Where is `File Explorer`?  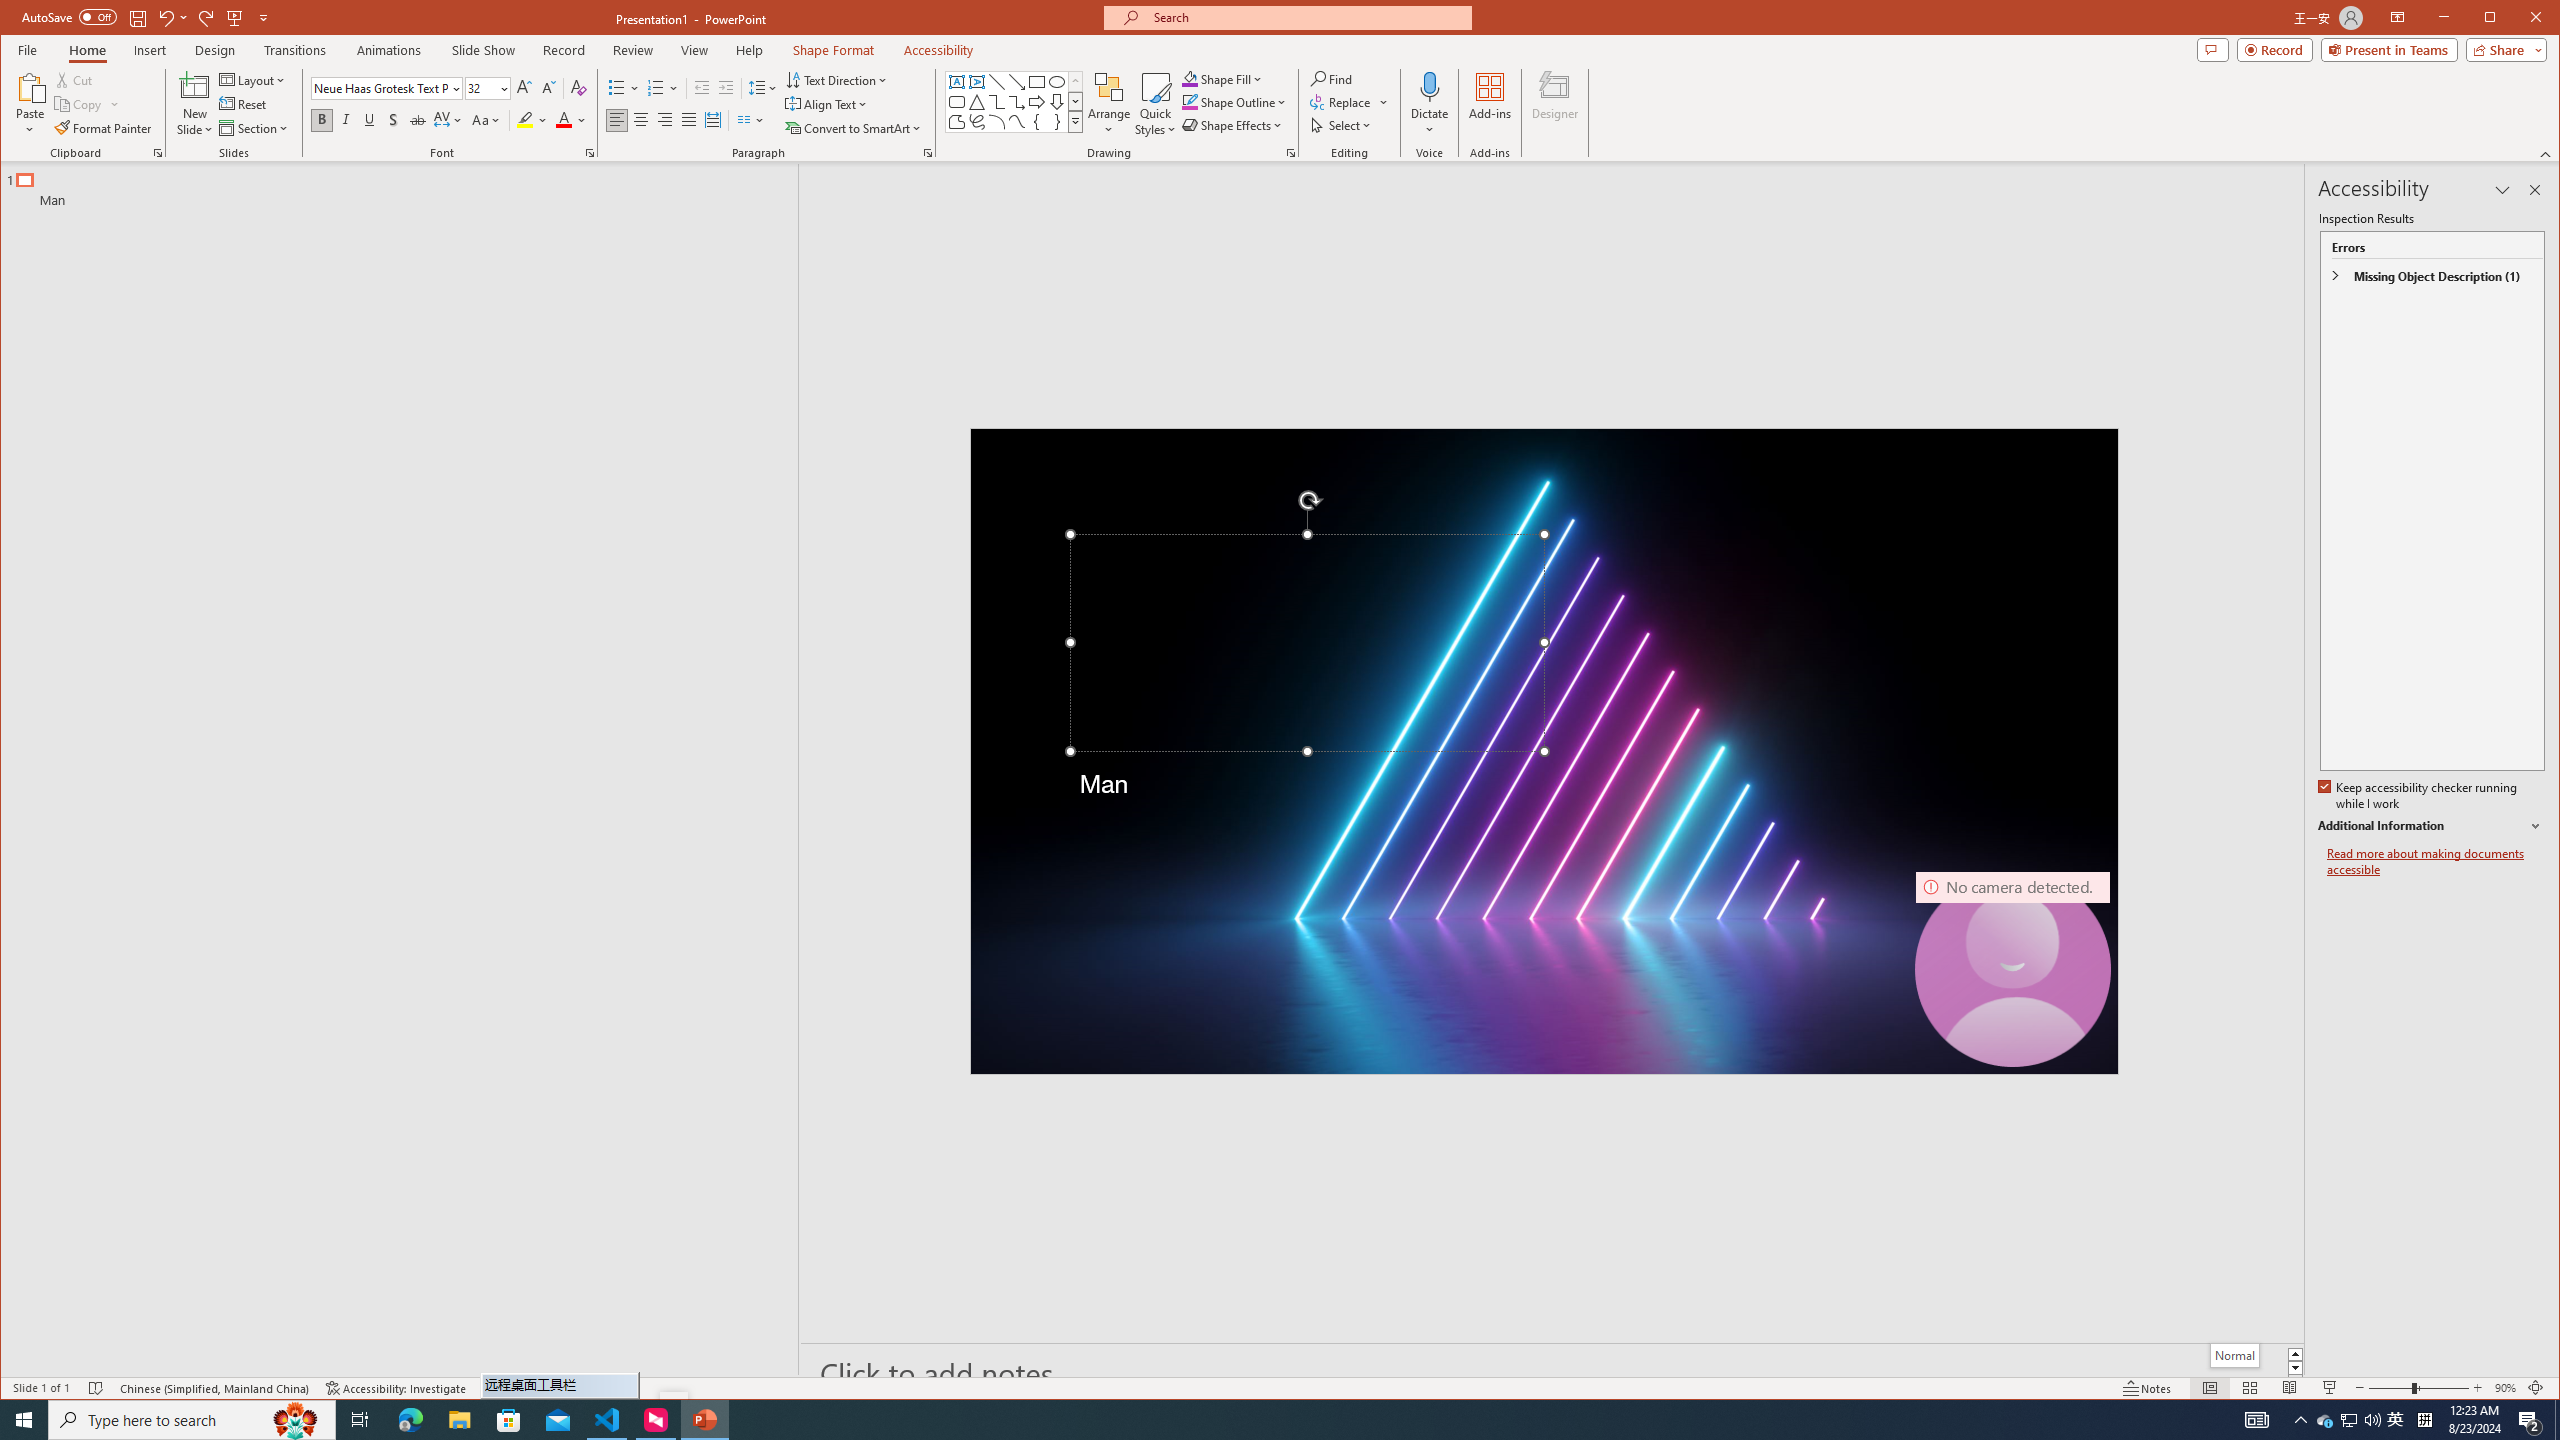
File Explorer is located at coordinates (459, 1420).